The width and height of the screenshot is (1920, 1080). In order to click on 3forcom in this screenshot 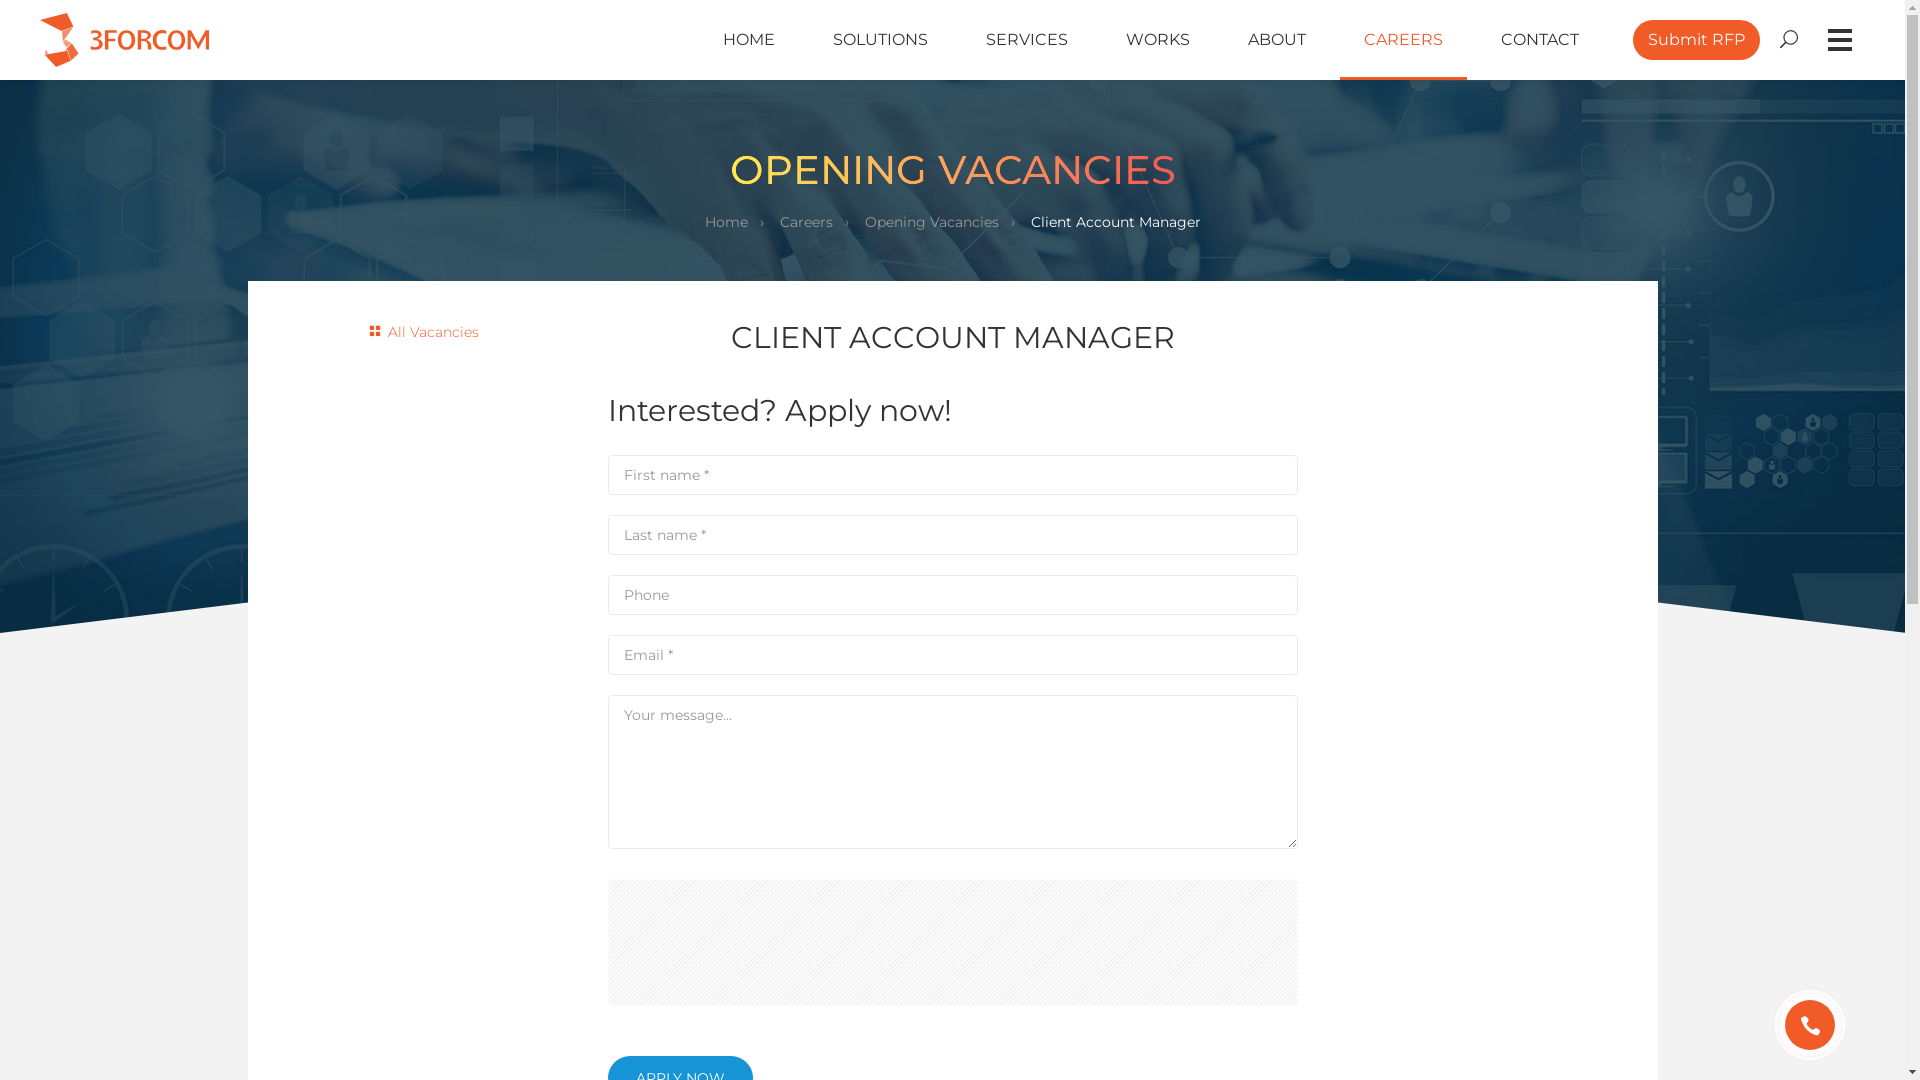, I will do `click(124, 40)`.